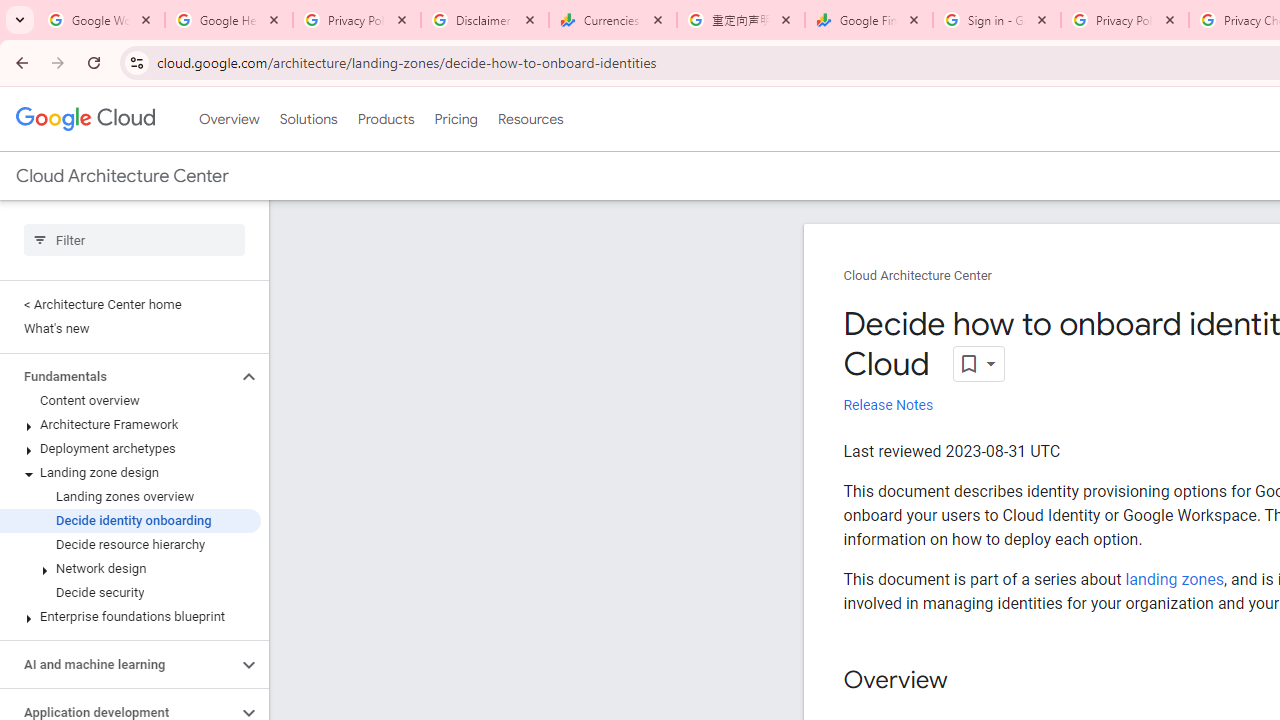 The image size is (1280, 720). I want to click on Fundamentals, so click(118, 376).